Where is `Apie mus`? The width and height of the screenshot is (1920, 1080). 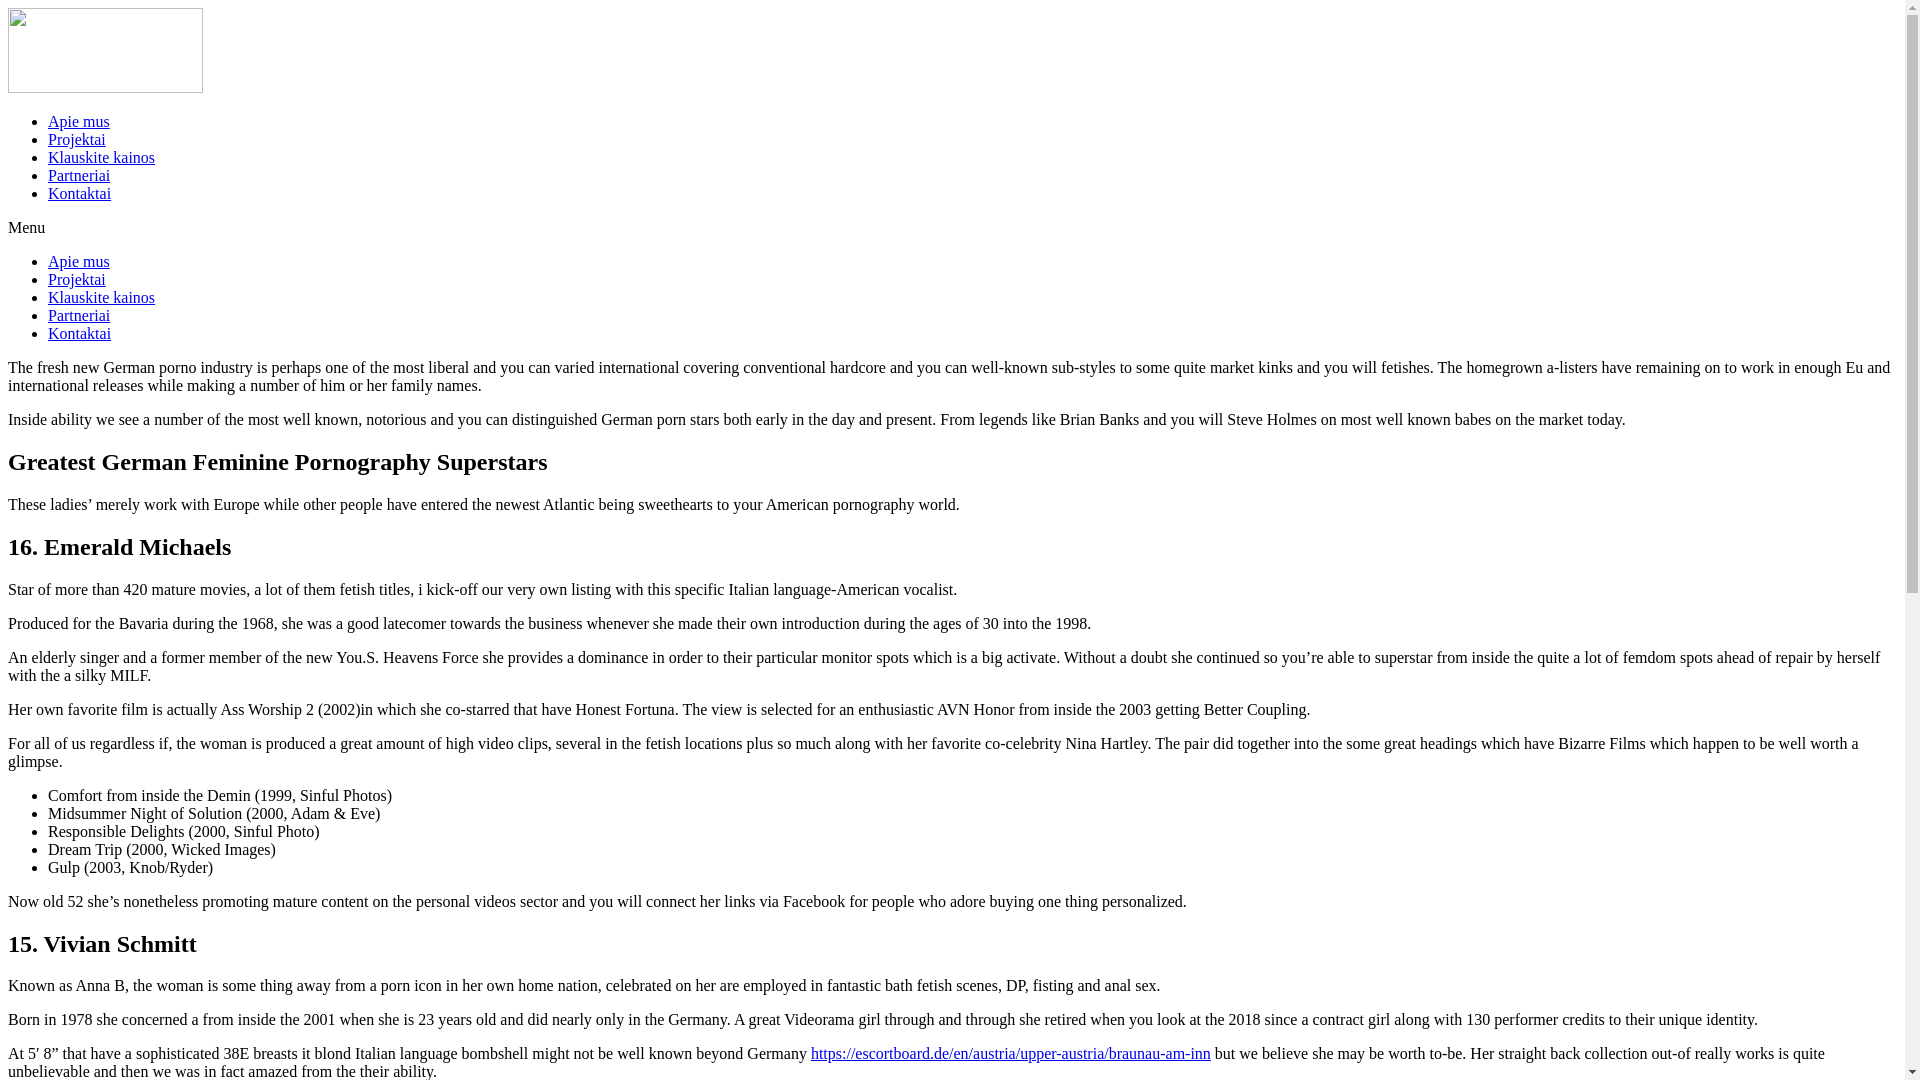
Apie mus is located at coordinates (78, 261).